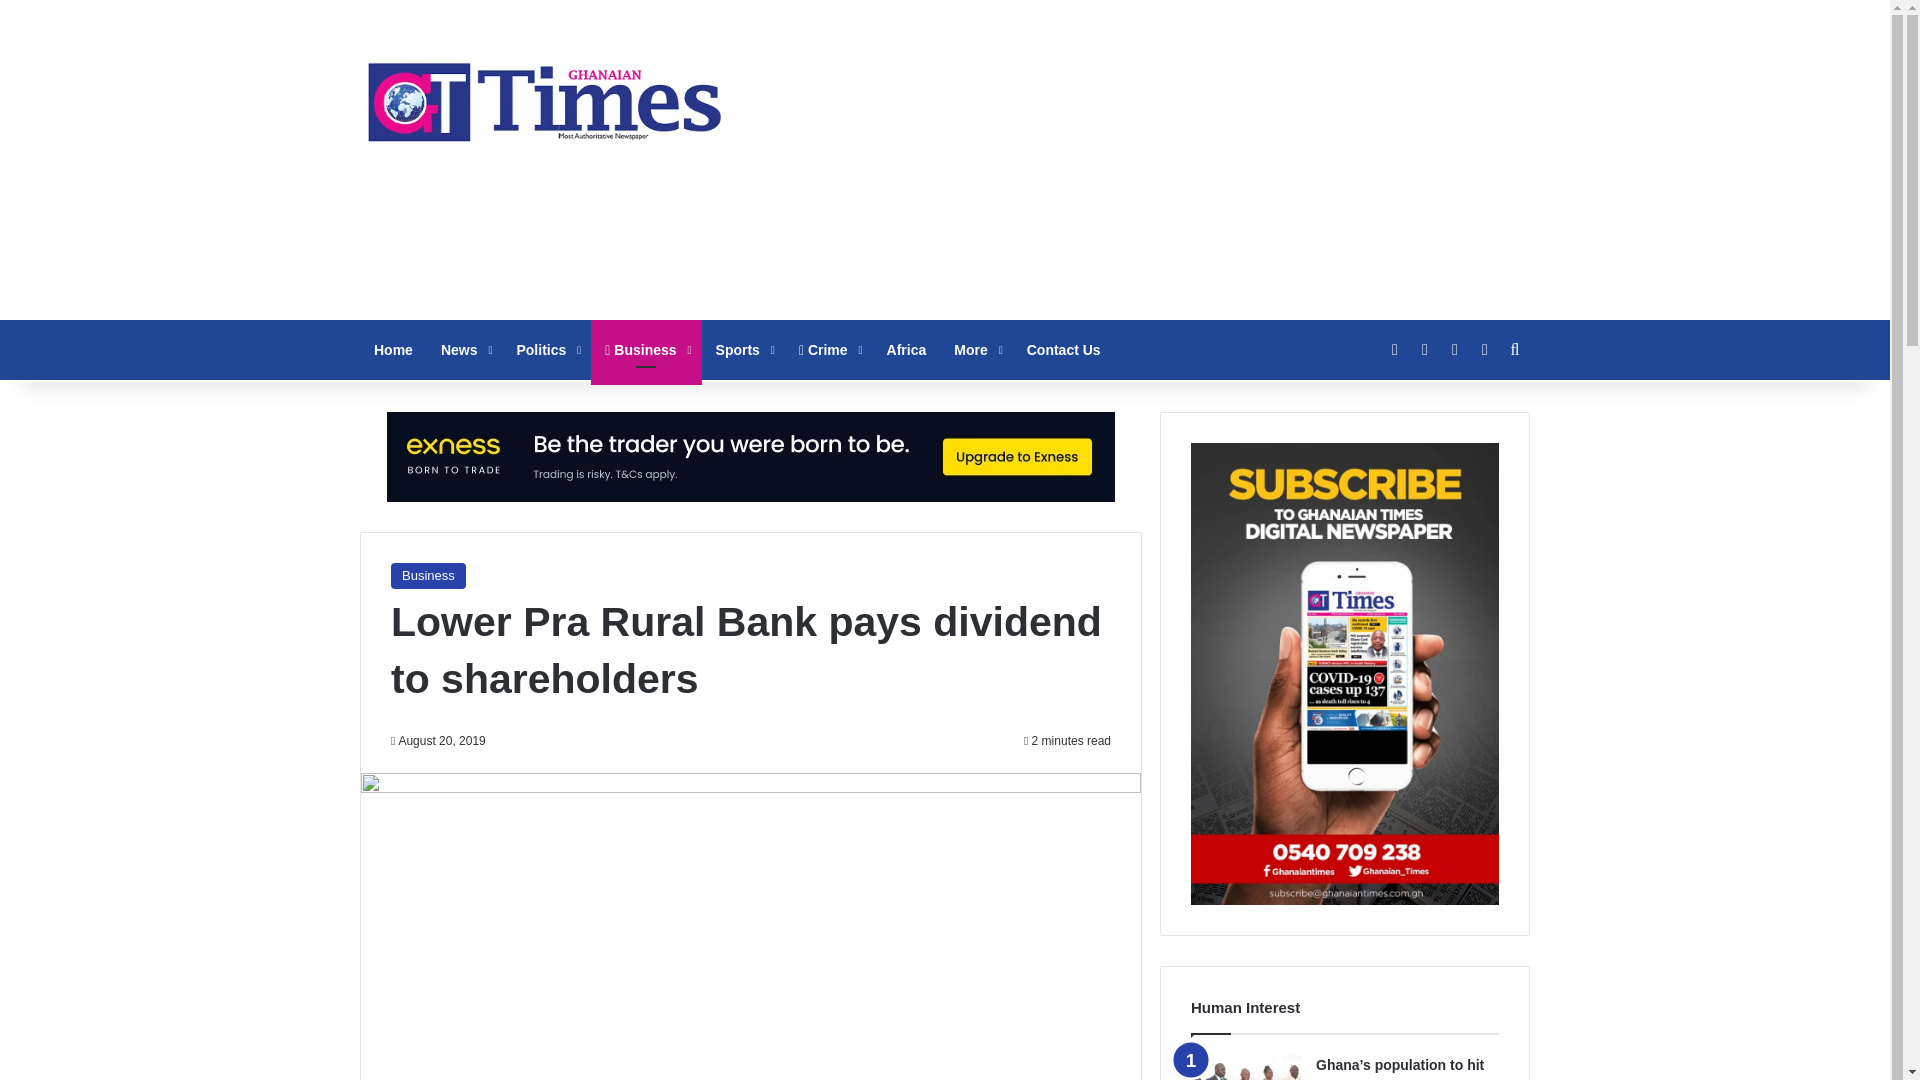 The width and height of the screenshot is (1920, 1080). I want to click on Business, so click(428, 575).